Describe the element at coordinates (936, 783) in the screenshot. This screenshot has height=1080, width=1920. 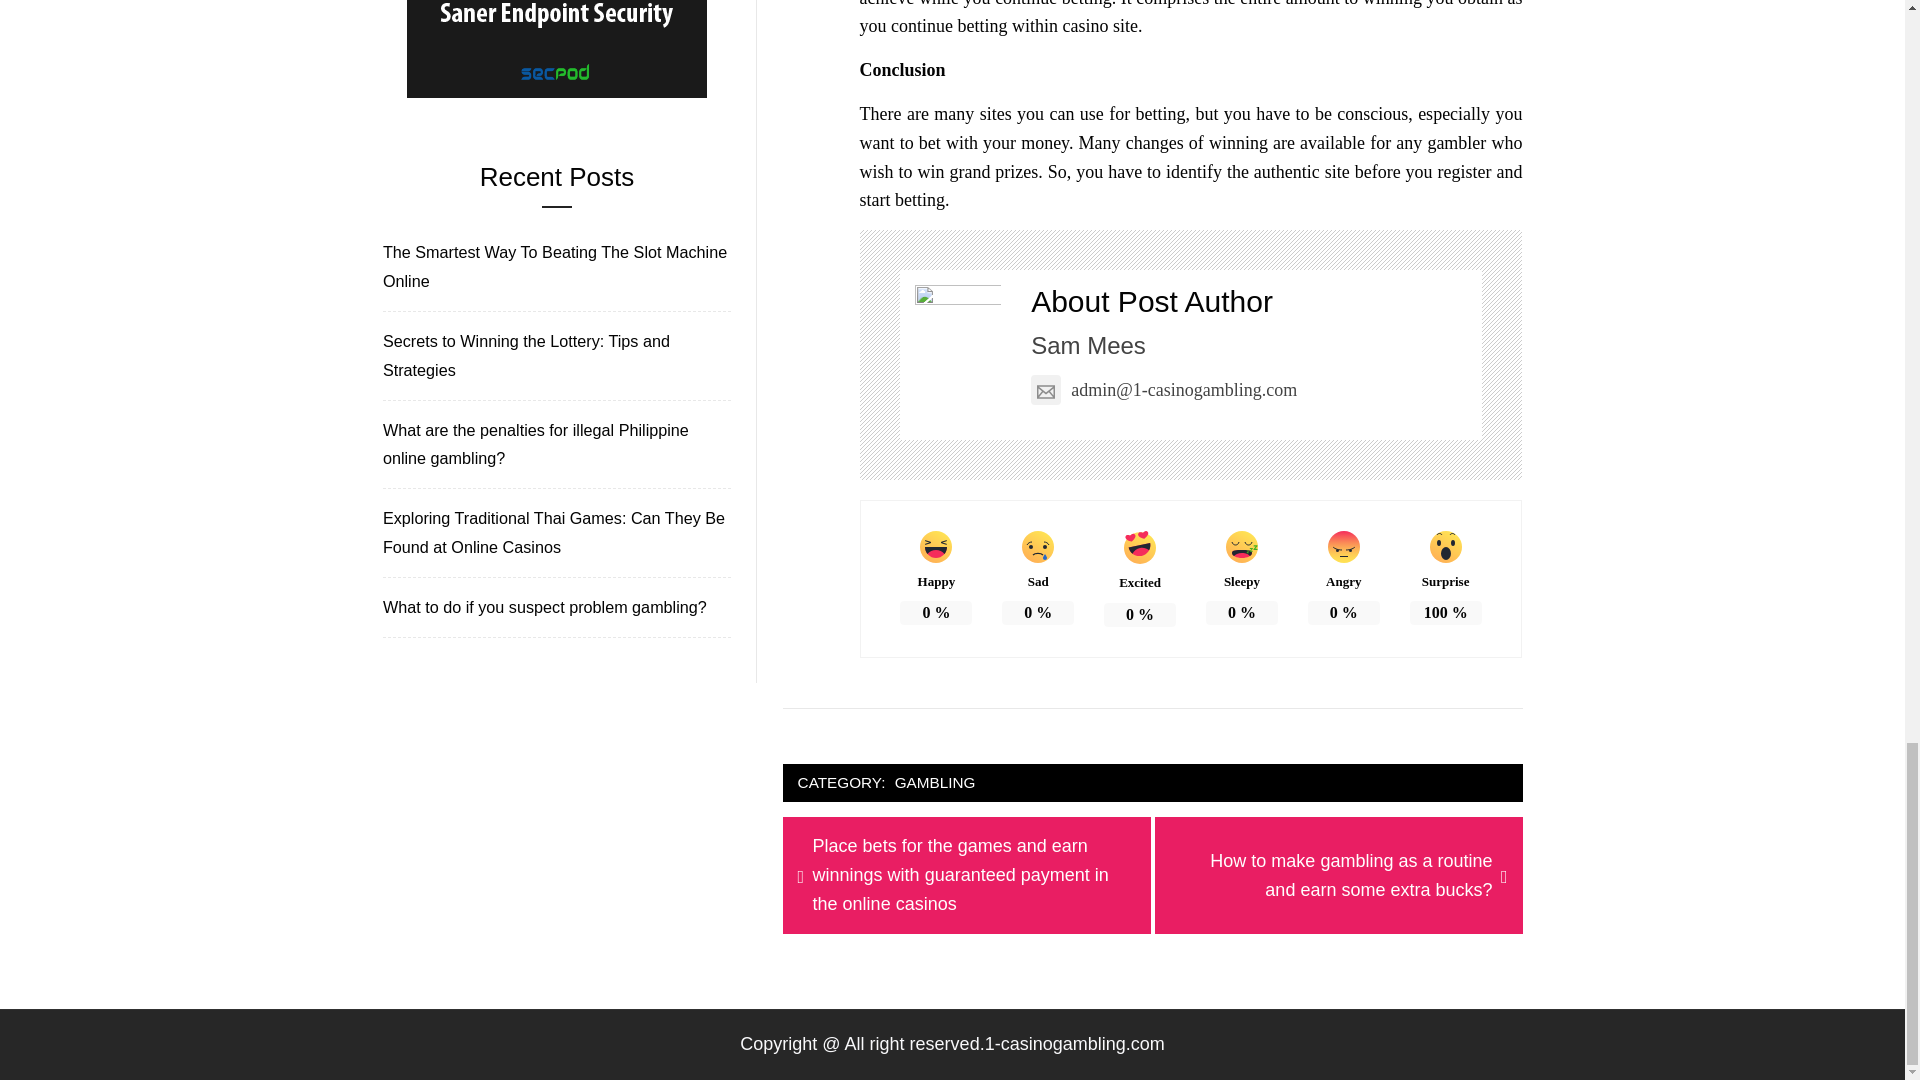
I see `GAMBLING` at that location.